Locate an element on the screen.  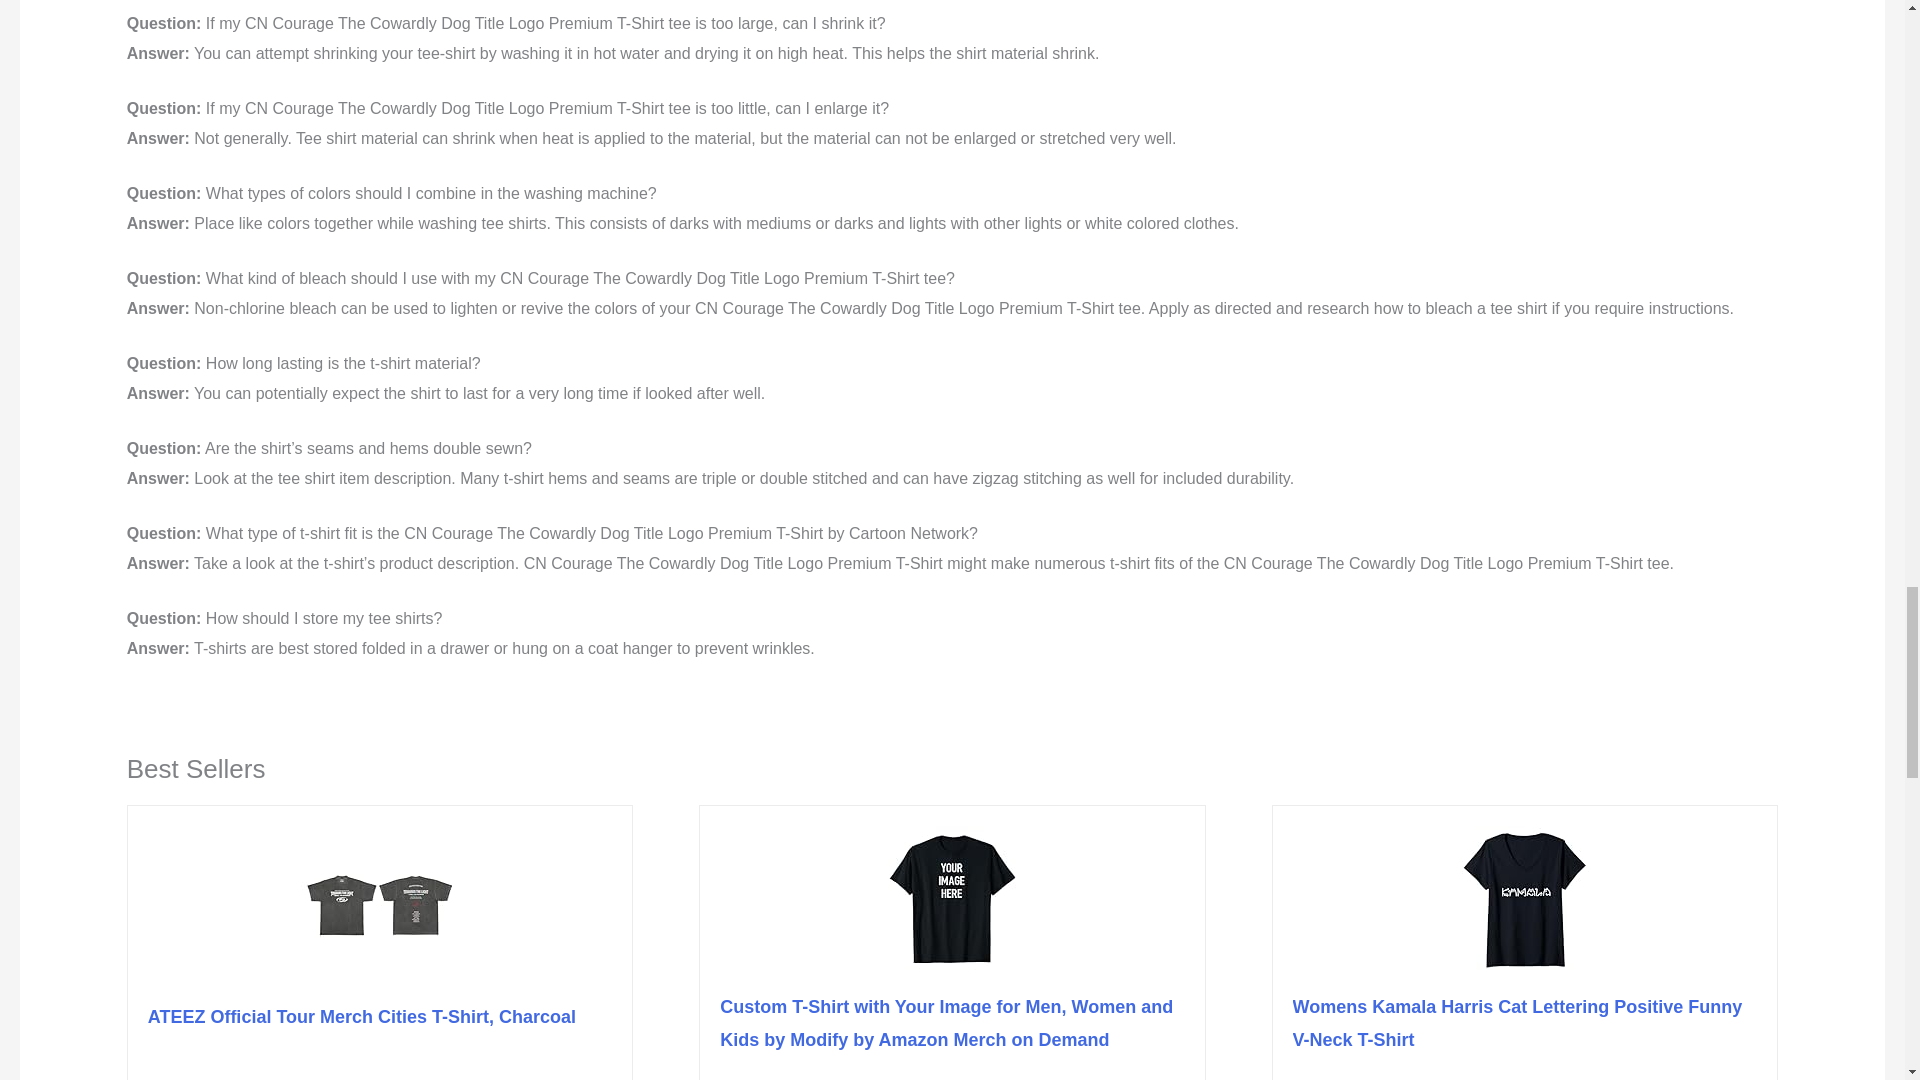
ATEEZ Official Tour Merch Cities T-Shirt, Charcoal is located at coordinates (362, 1016).